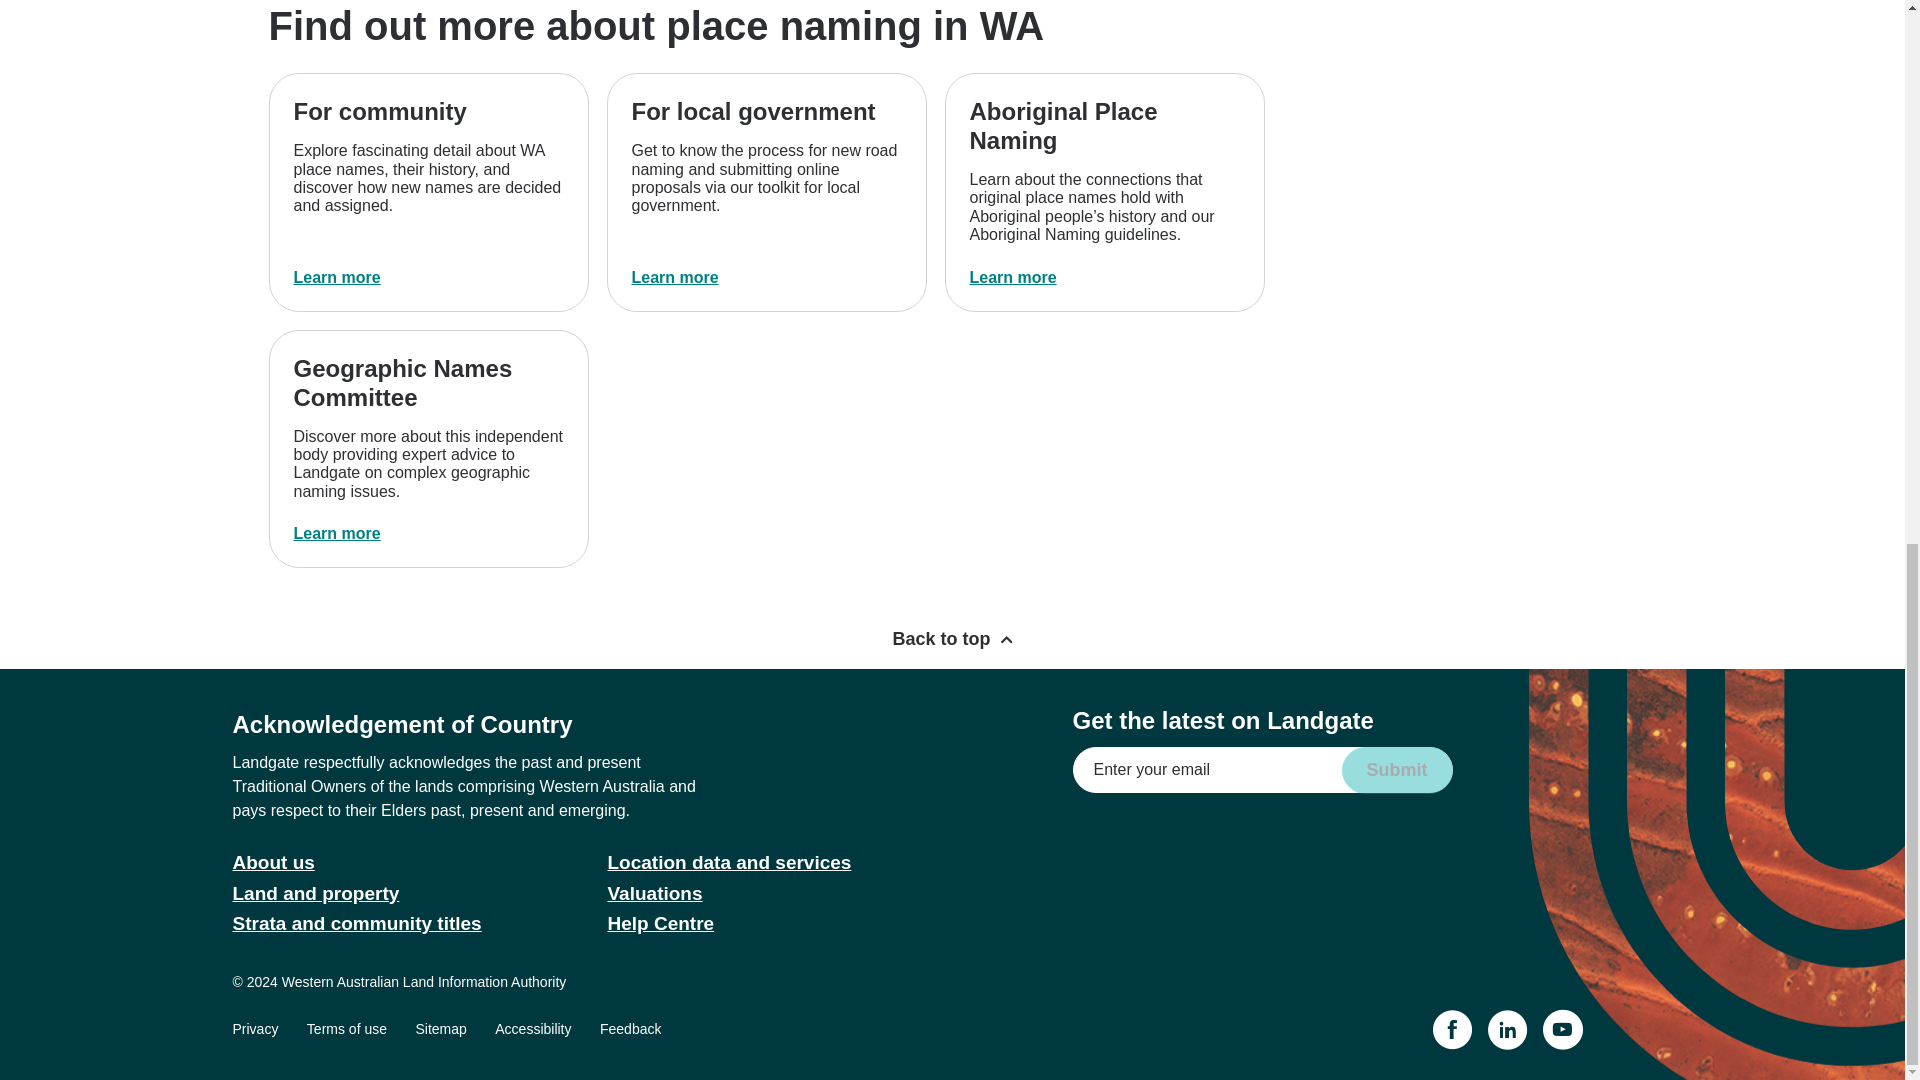 This screenshot has height=1080, width=1920. I want to click on Valuations, so click(655, 893).